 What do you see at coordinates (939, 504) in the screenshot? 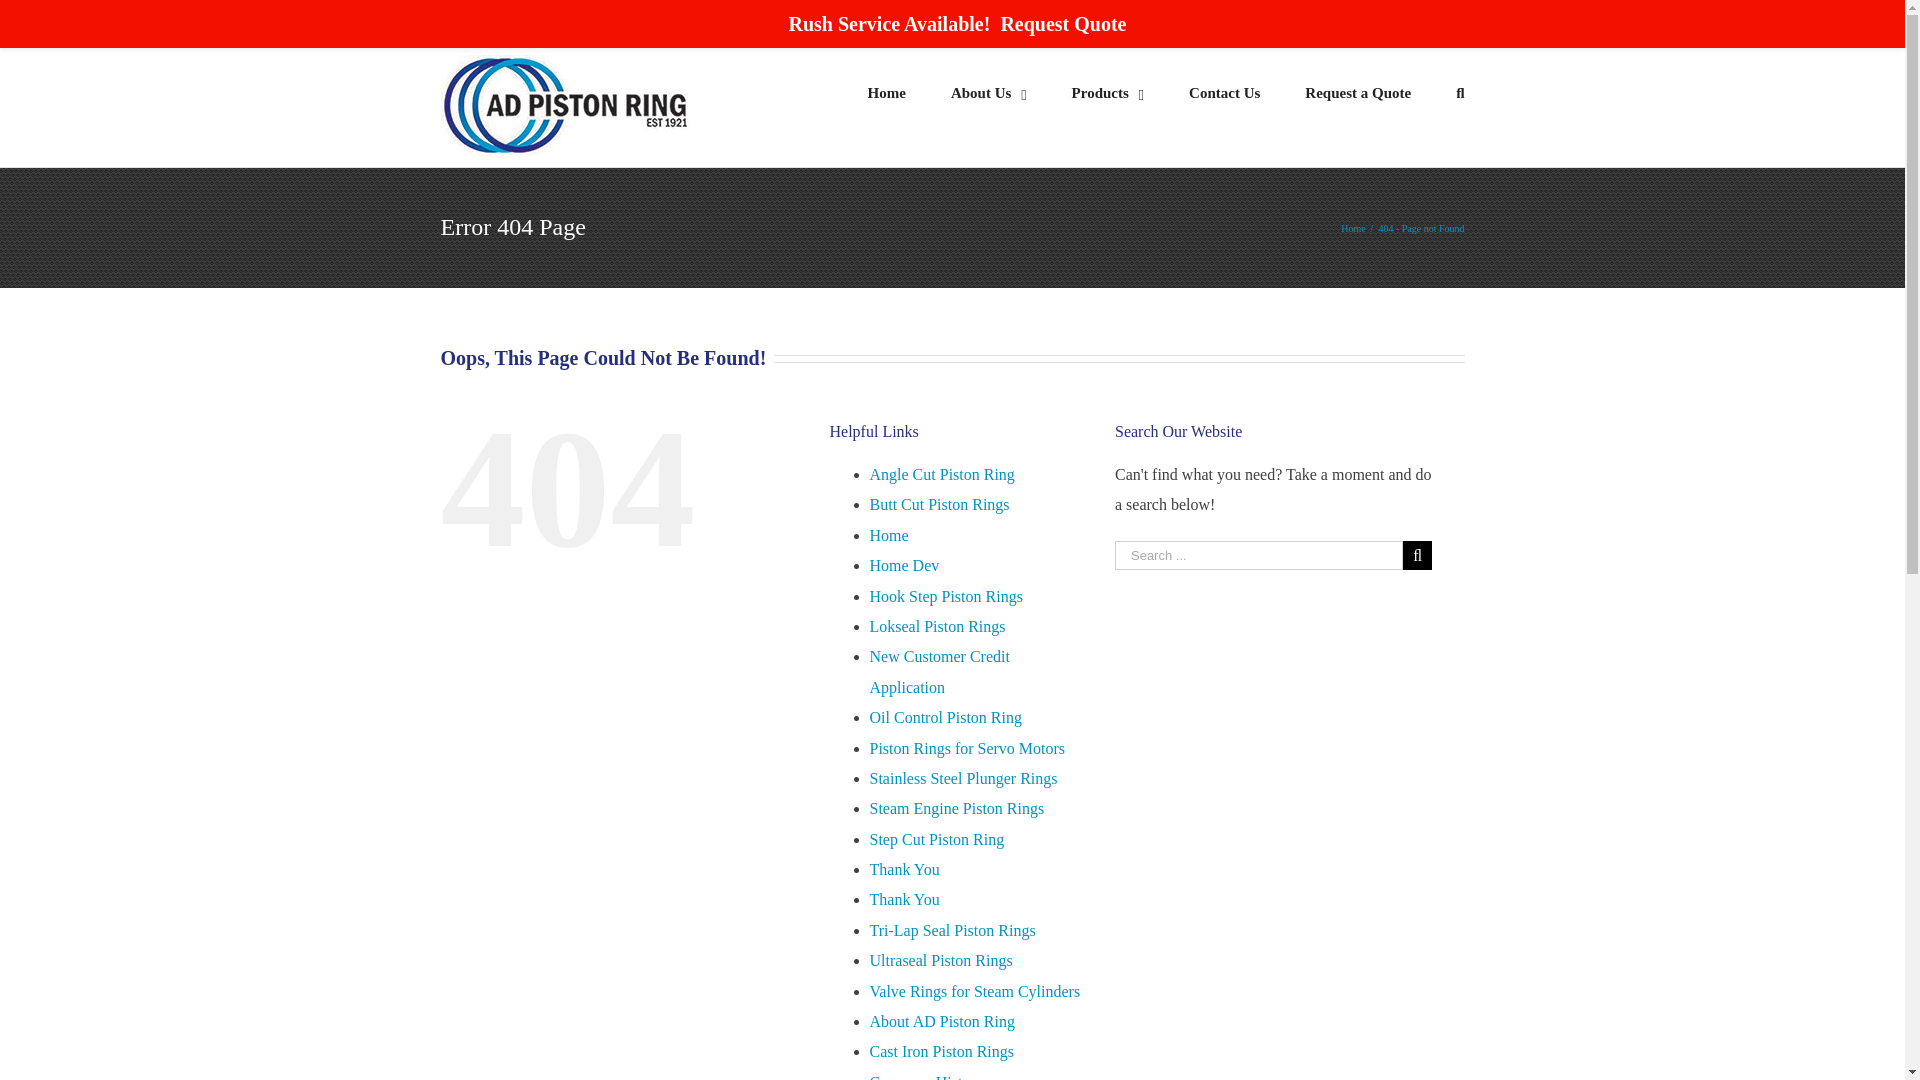
I see `Butt Cut Piston Rings` at bounding box center [939, 504].